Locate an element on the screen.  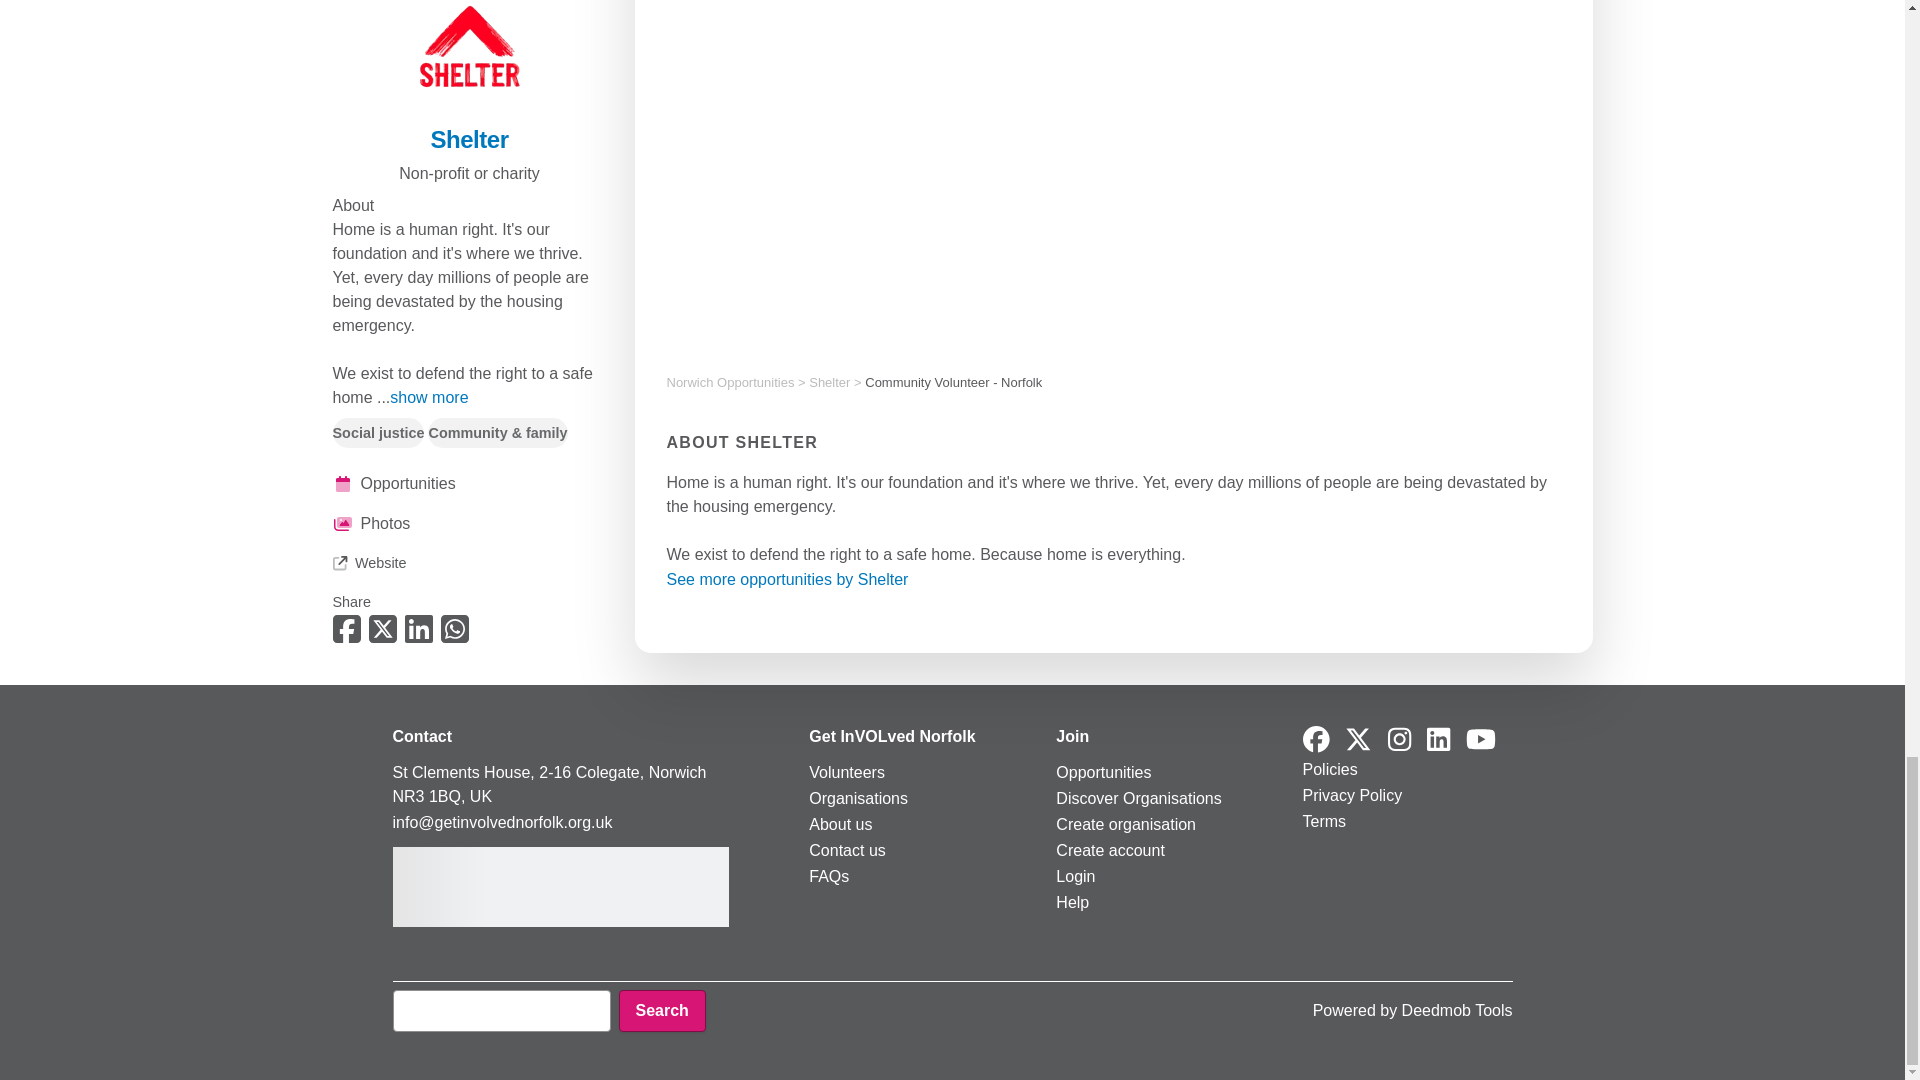
Get InVOLved Norfolk Youtube is located at coordinates (1480, 740).